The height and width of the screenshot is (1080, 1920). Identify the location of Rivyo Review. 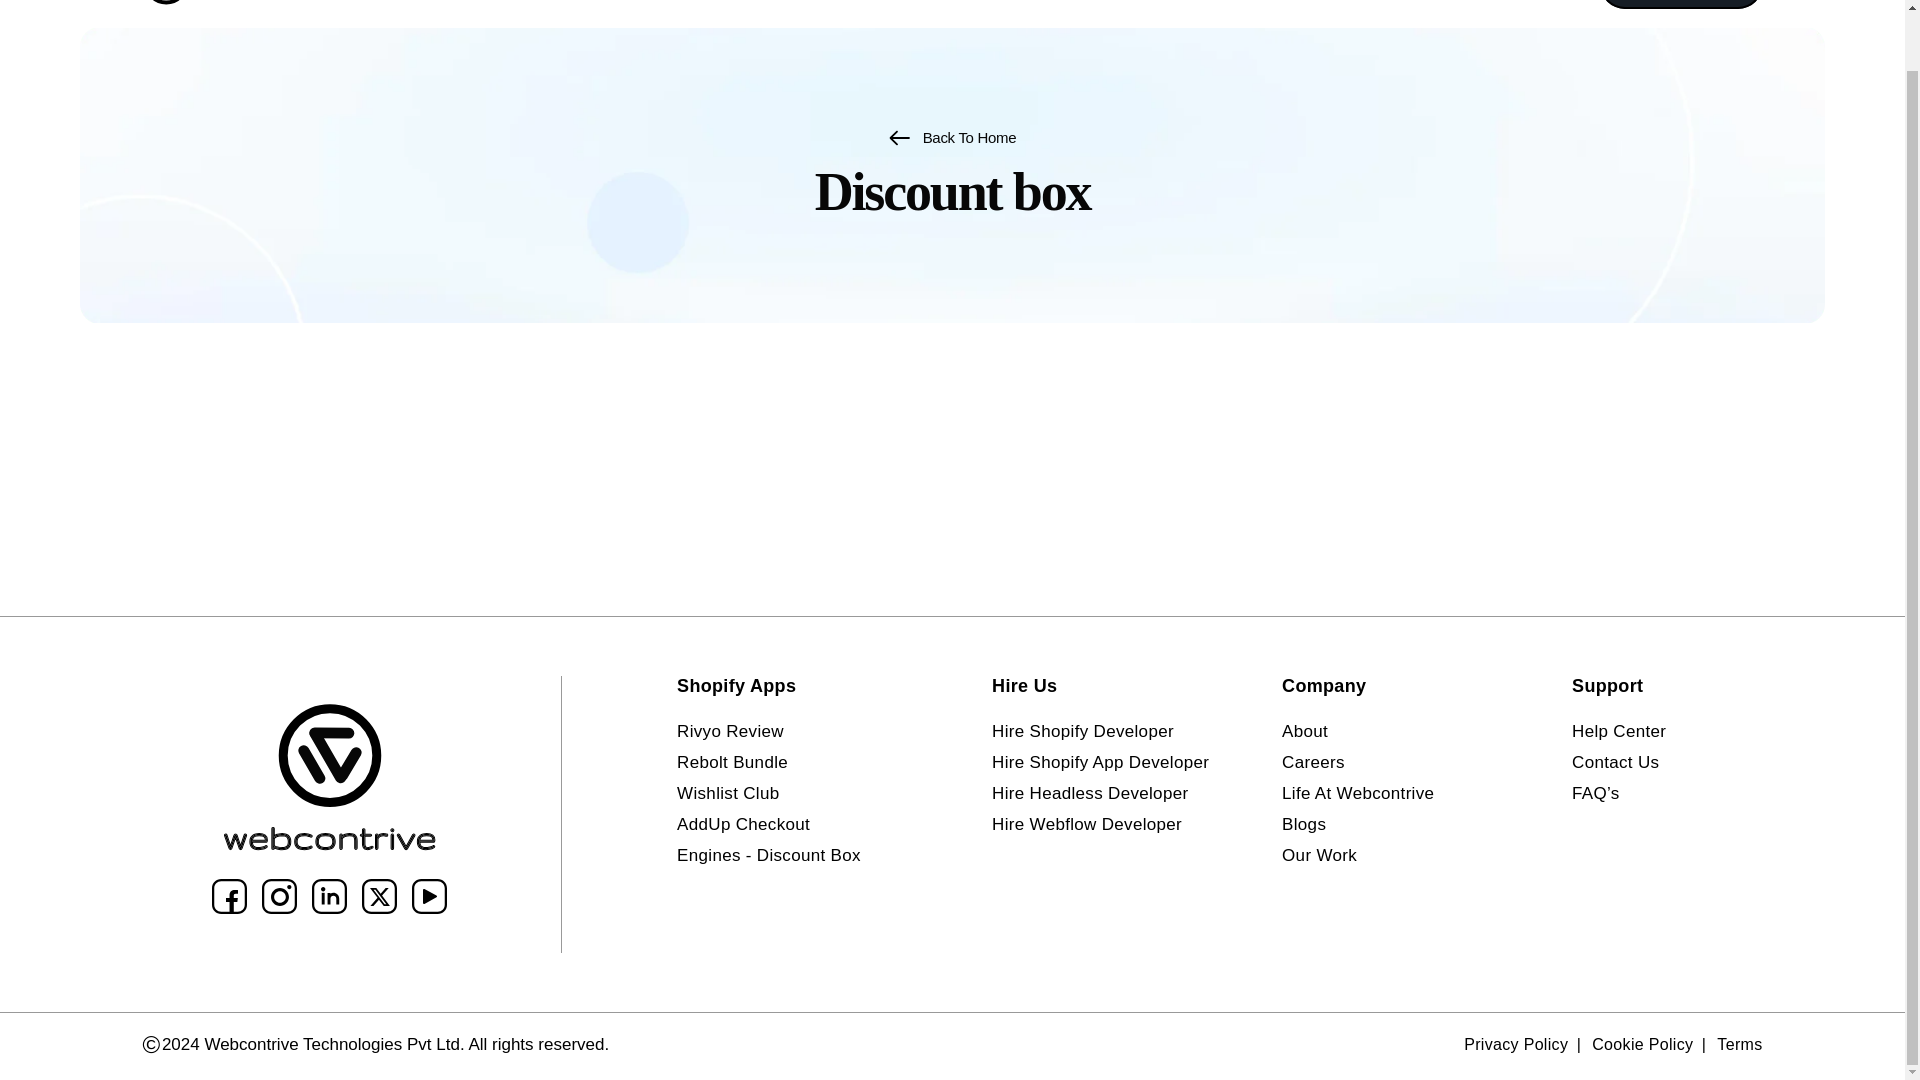
(730, 732).